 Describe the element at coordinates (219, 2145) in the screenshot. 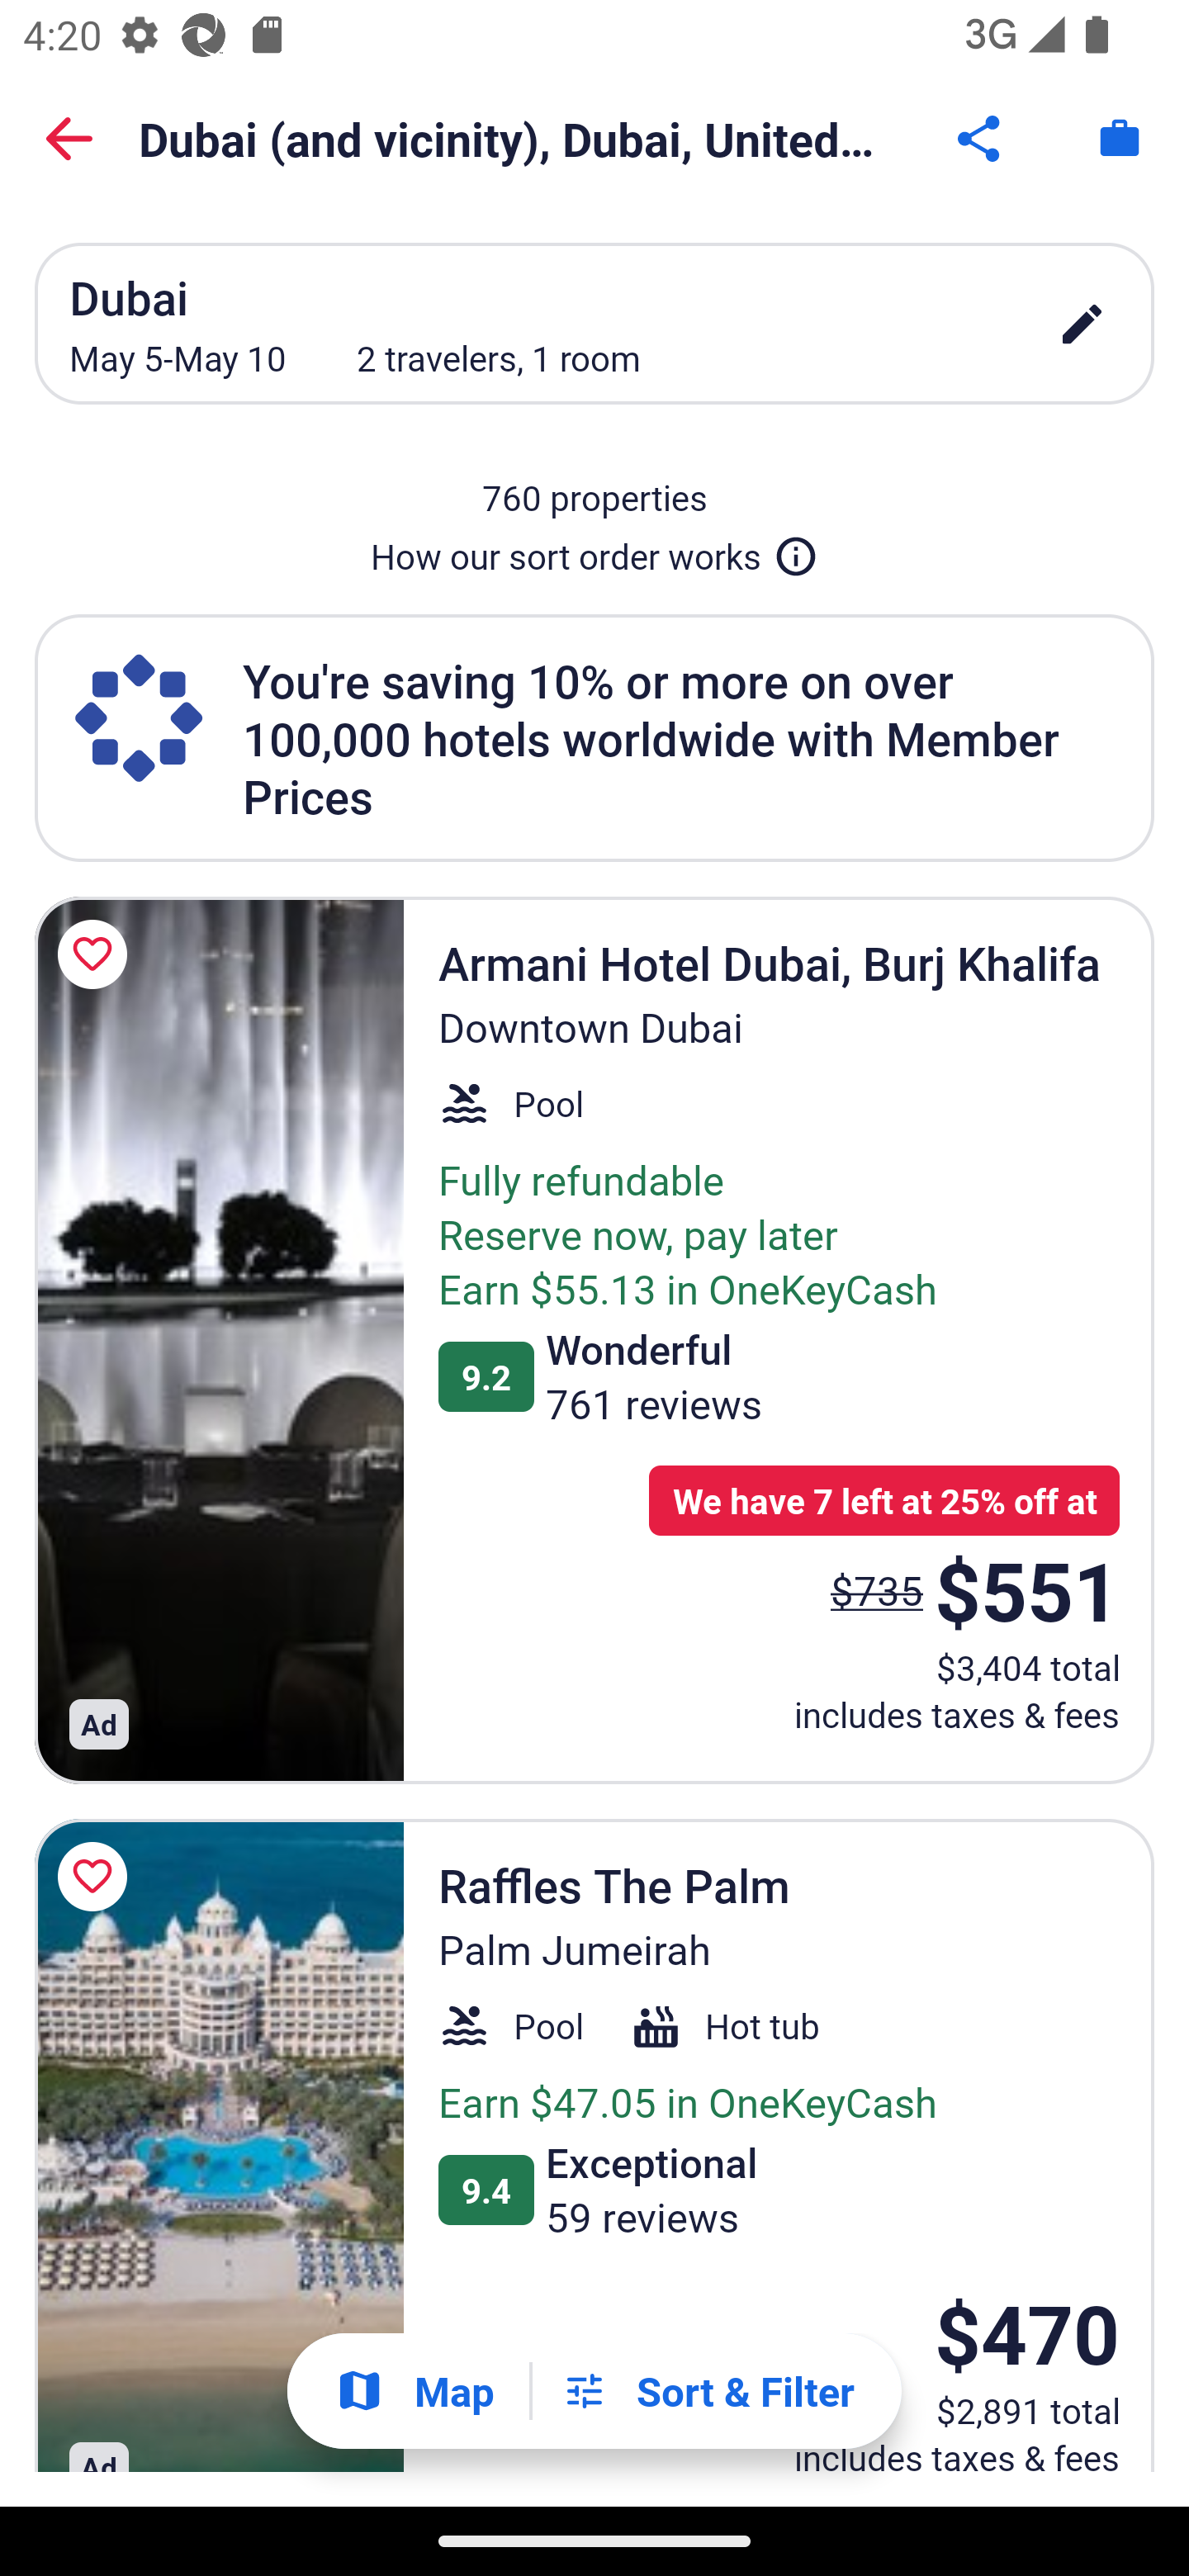

I see `Raffles The Palm` at that location.